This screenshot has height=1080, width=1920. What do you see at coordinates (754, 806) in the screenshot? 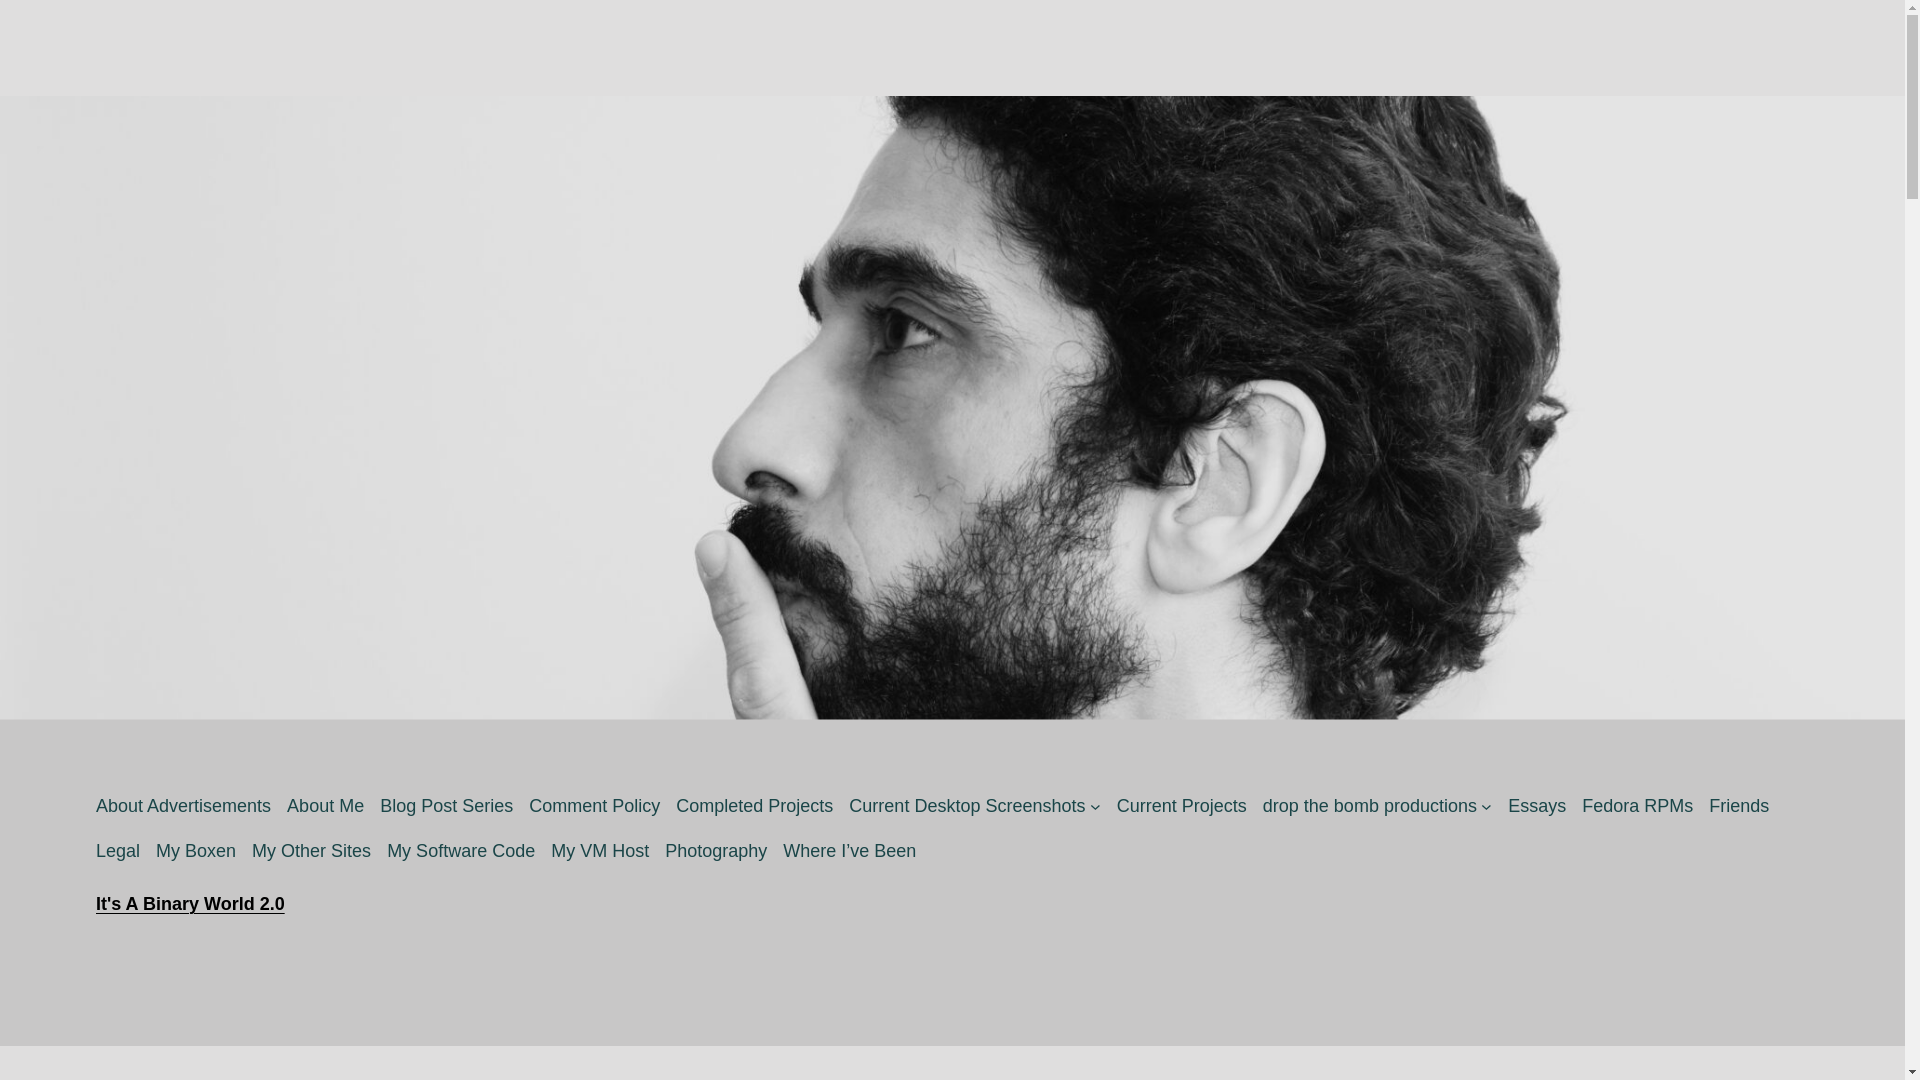
I see `Completed Projects` at bounding box center [754, 806].